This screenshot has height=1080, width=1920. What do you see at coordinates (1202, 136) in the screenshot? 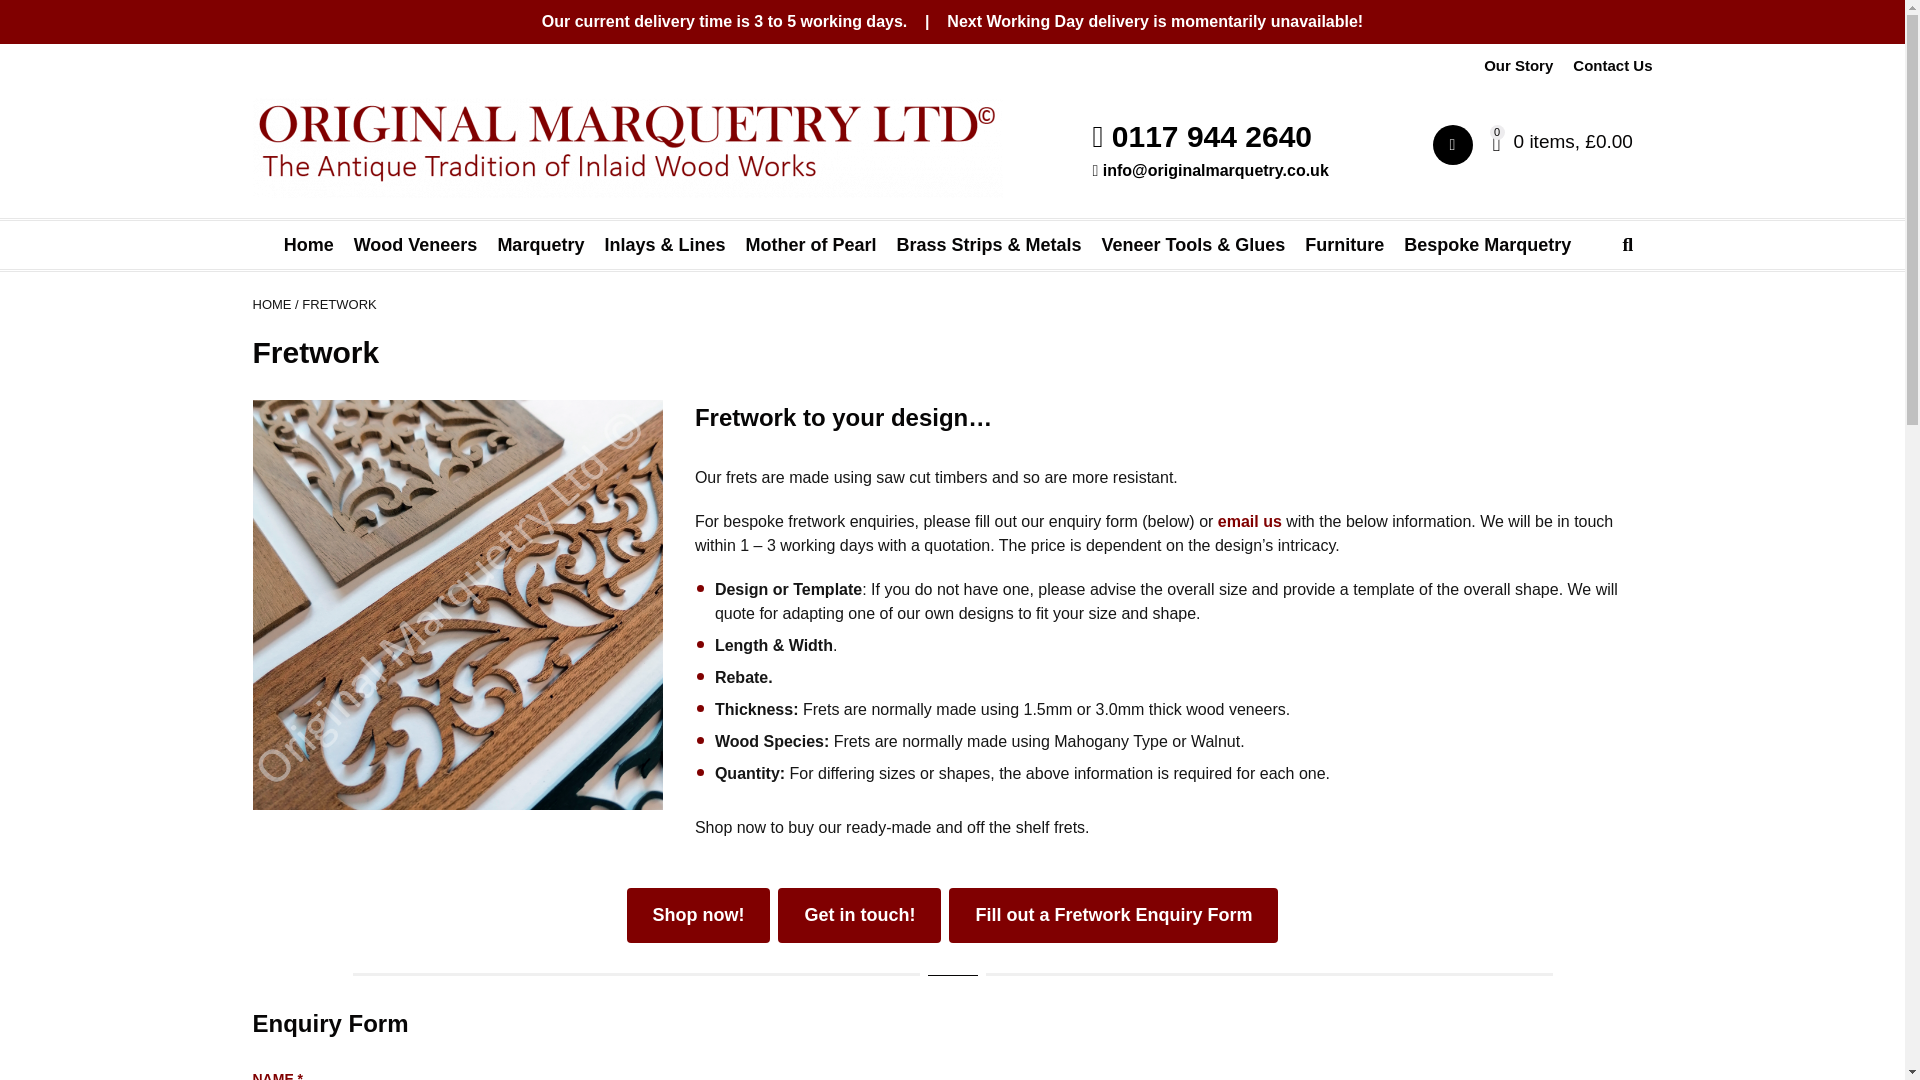
I see `0117 944 2640` at bounding box center [1202, 136].